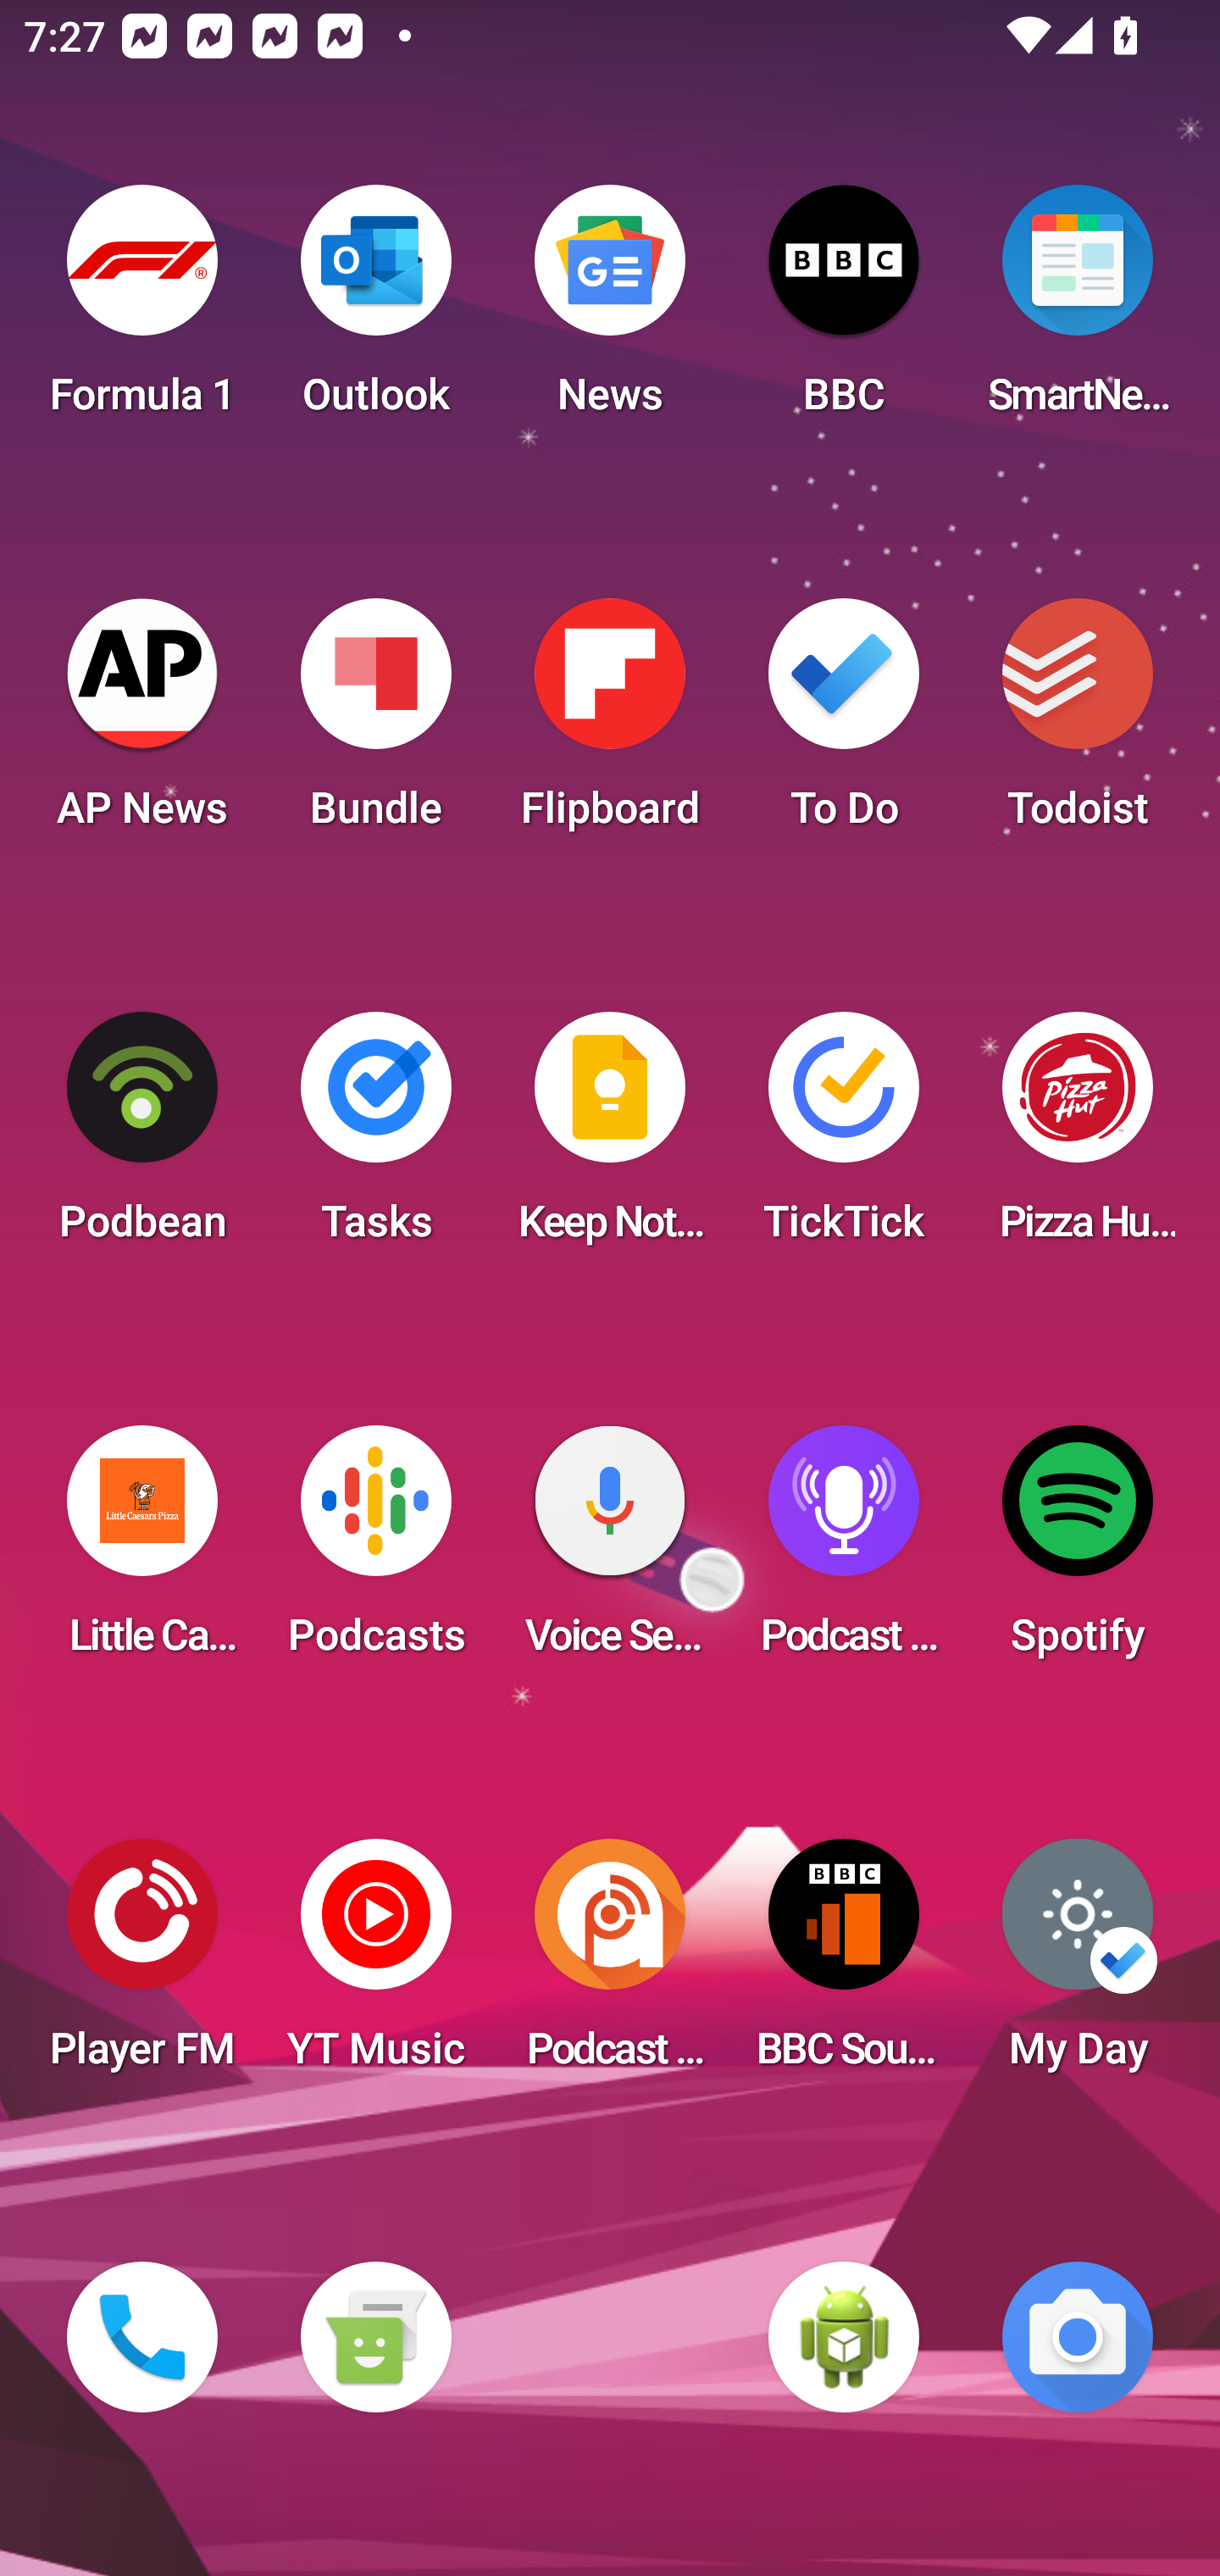 The height and width of the screenshot is (2576, 1220). Describe the element at coordinates (142, 724) in the screenshot. I see `AP News` at that location.